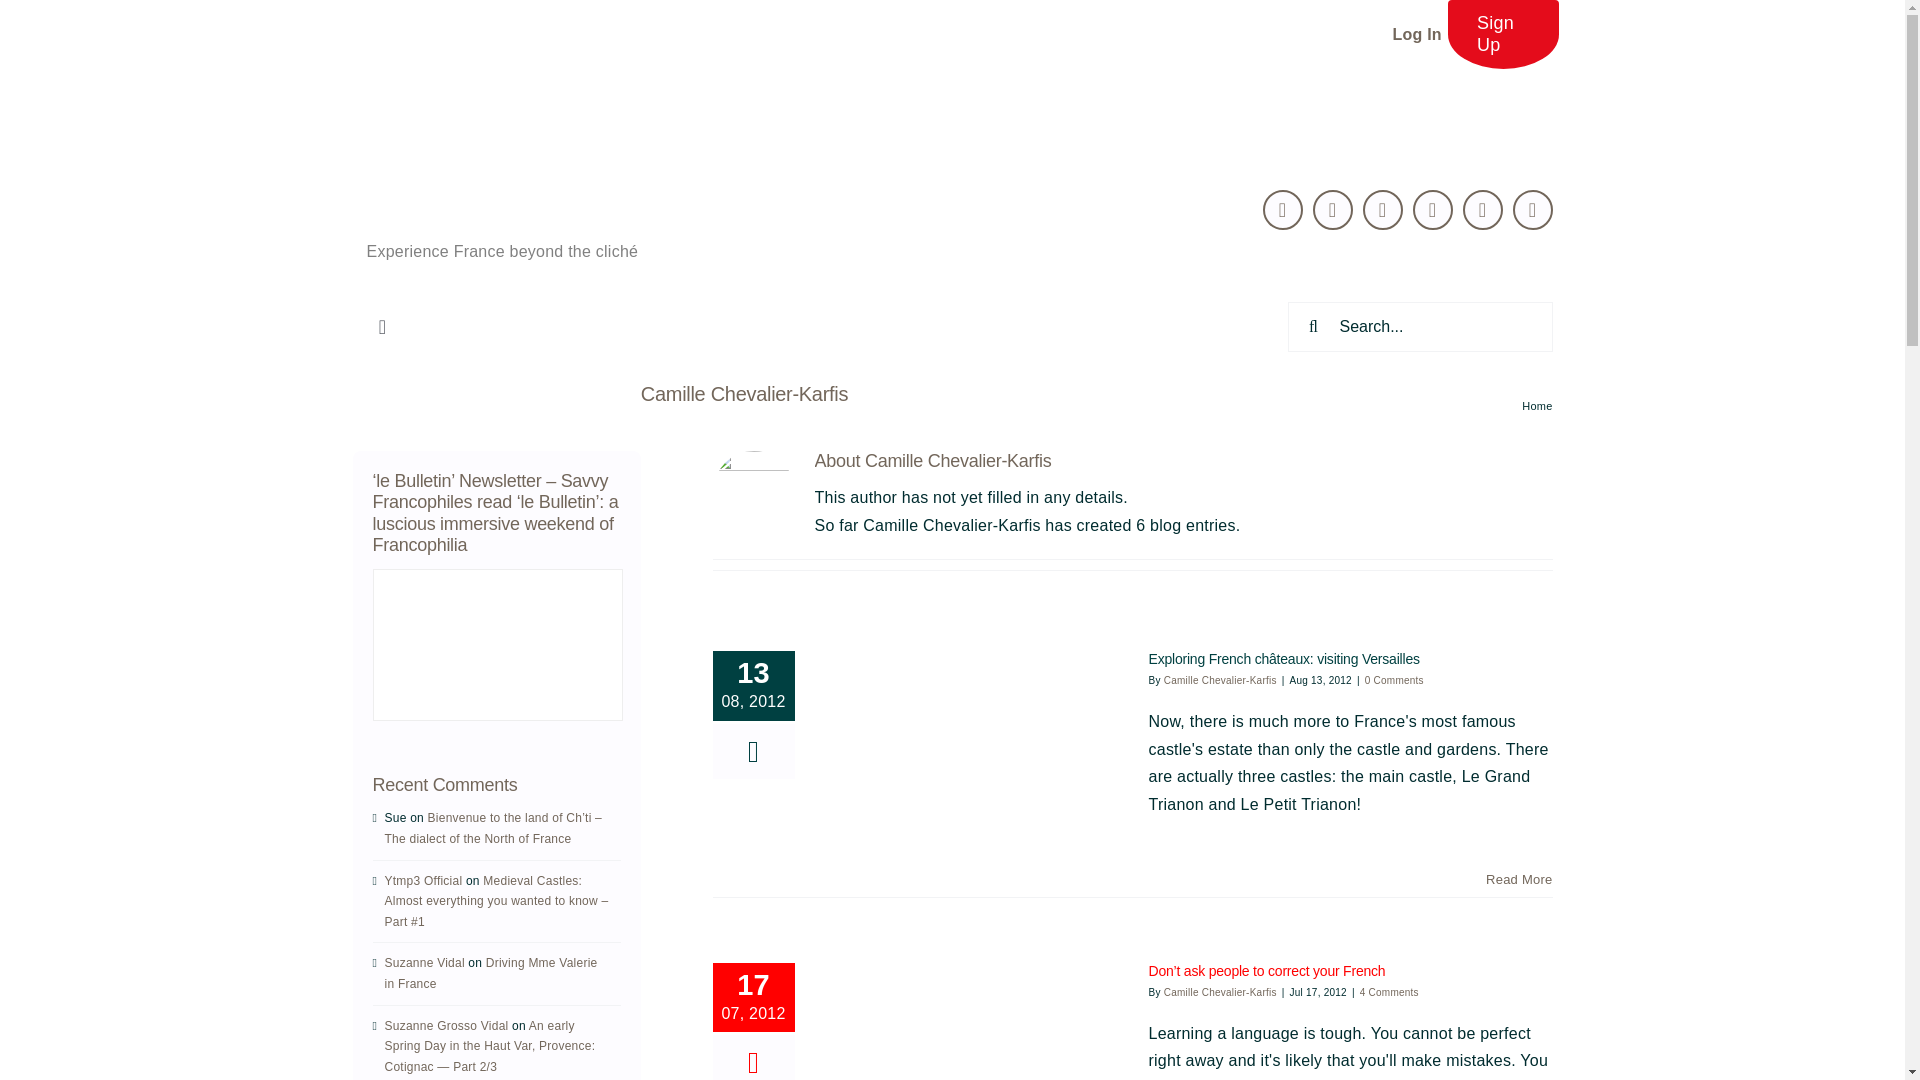 This screenshot has height=1080, width=1920. What do you see at coordinates (1388, 992) in the screenshot?
I see `4 Comments` at bounding box center [1388, 992].